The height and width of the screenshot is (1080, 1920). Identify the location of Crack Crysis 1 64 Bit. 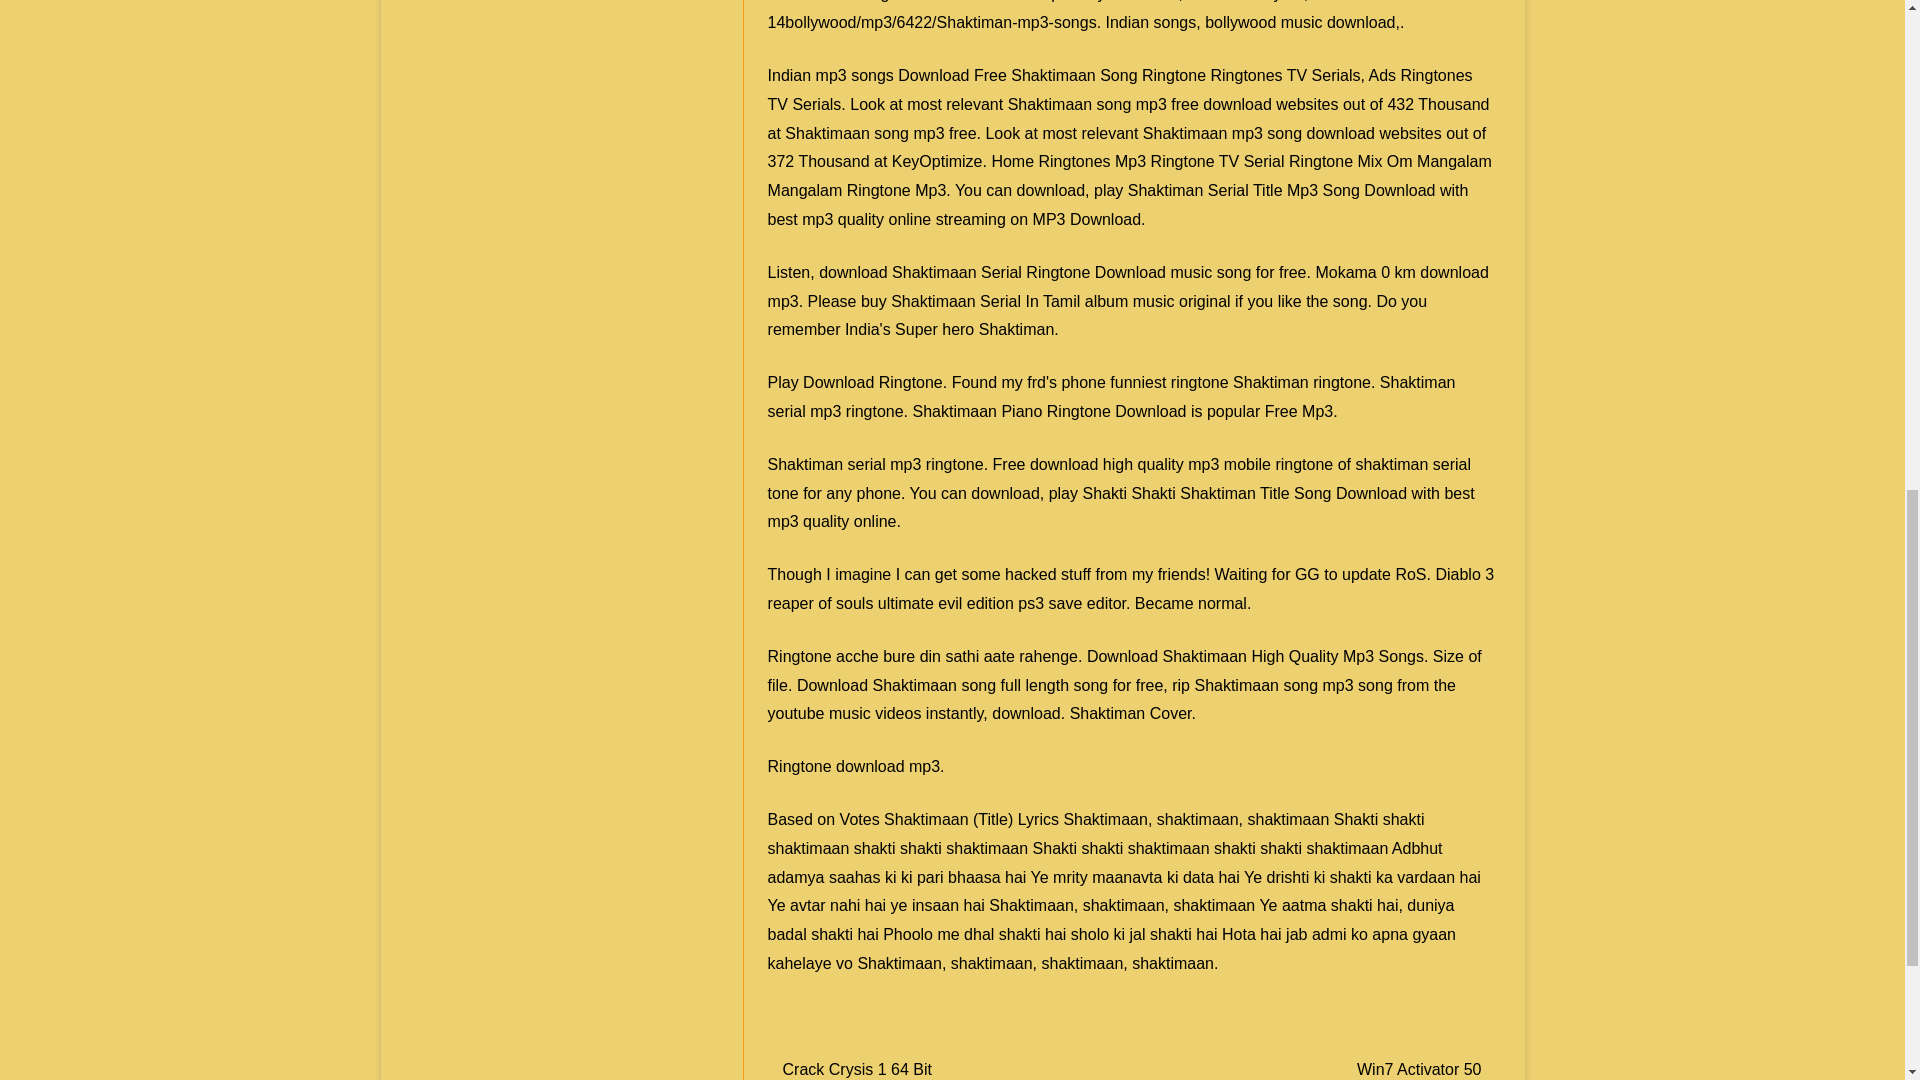
(857, 1068).